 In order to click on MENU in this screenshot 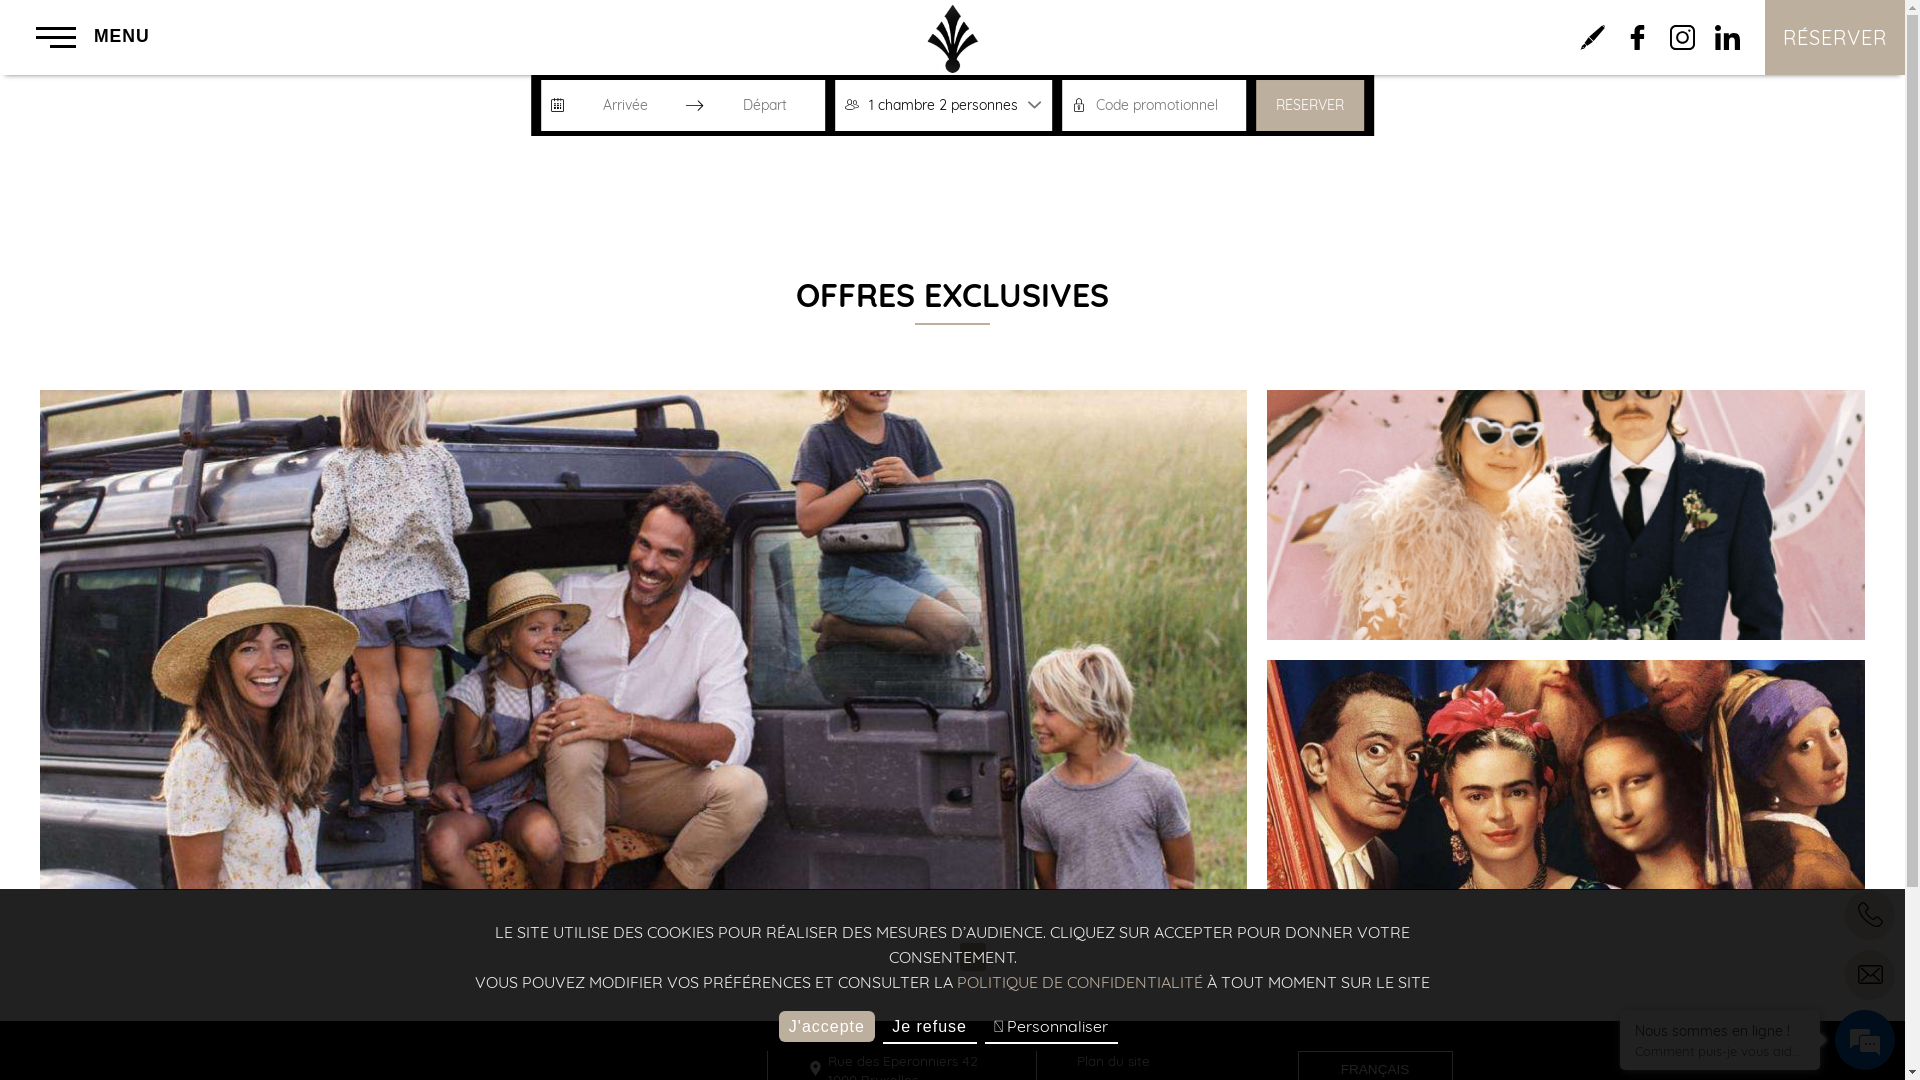, I will do `click(93, 37)`.